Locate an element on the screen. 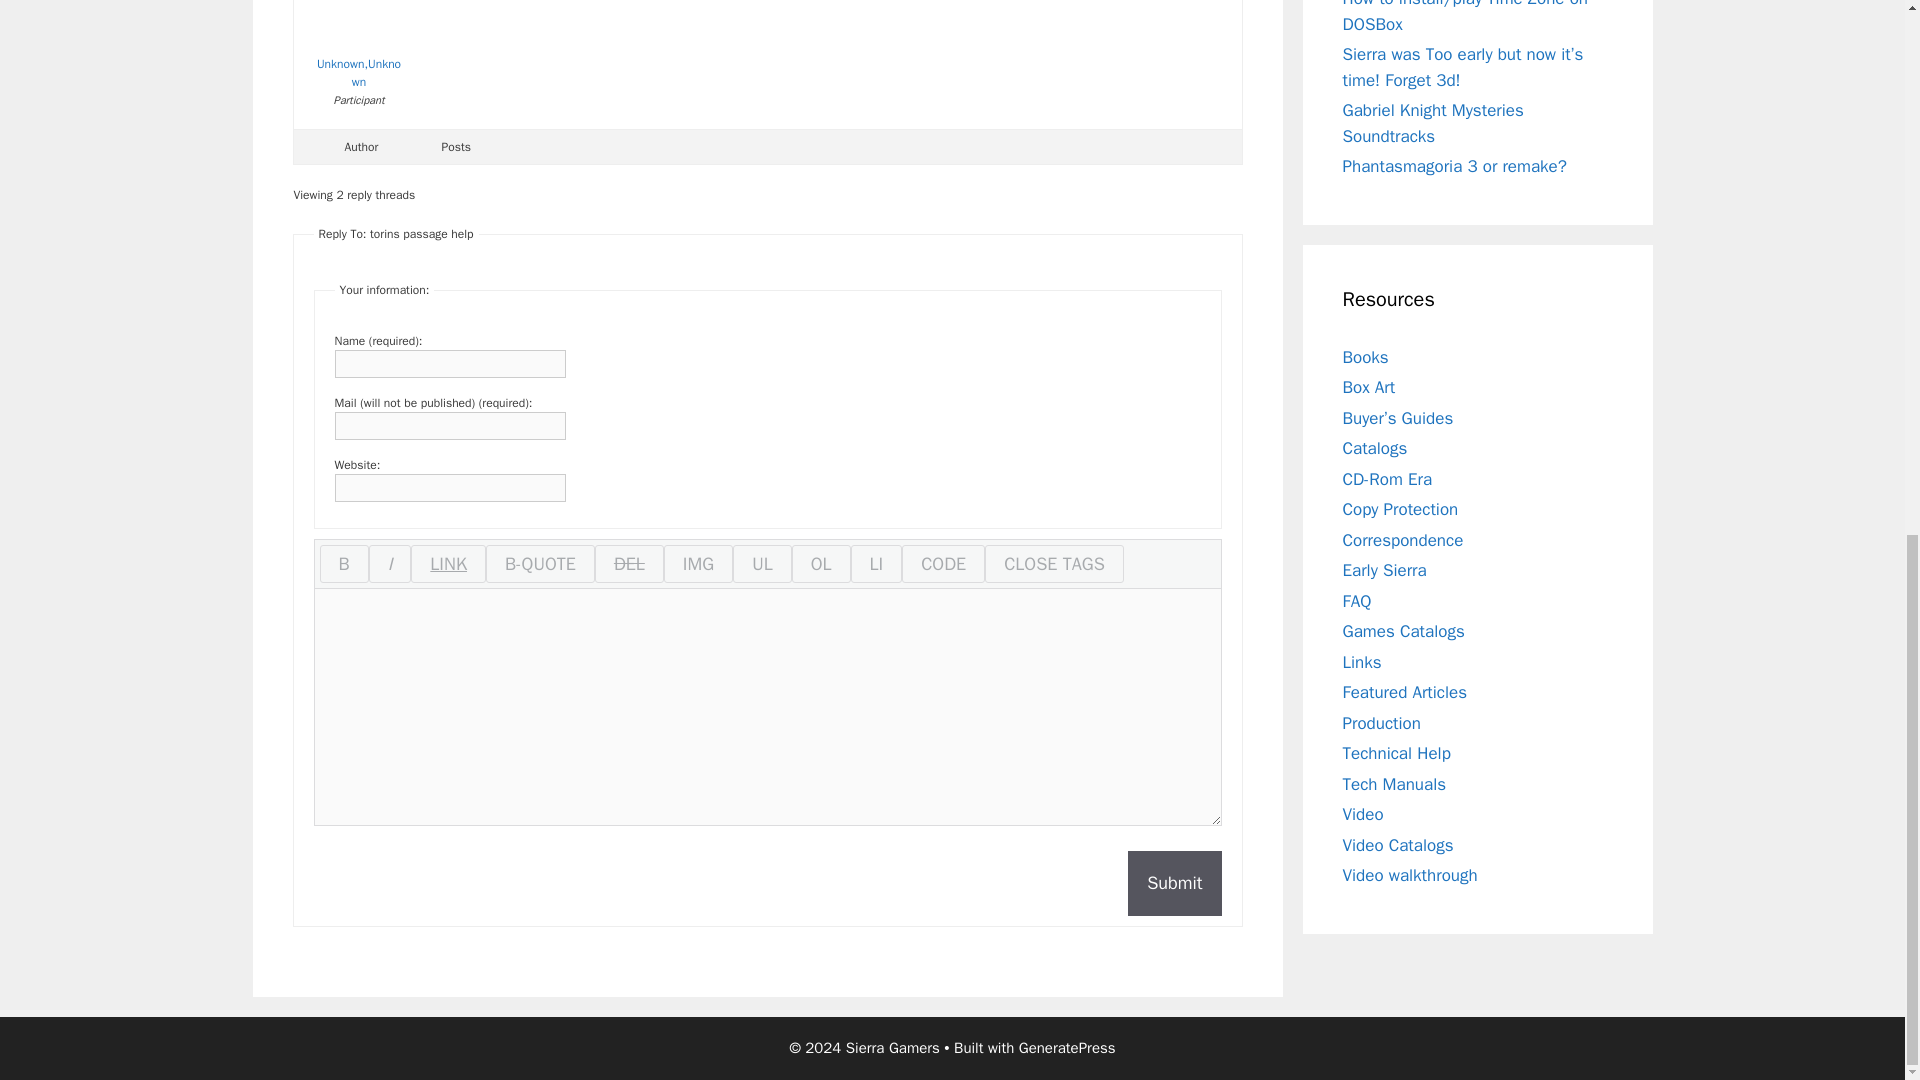 This screenshot has height=1080, width=1920. b is located at coordinates (344, 564).